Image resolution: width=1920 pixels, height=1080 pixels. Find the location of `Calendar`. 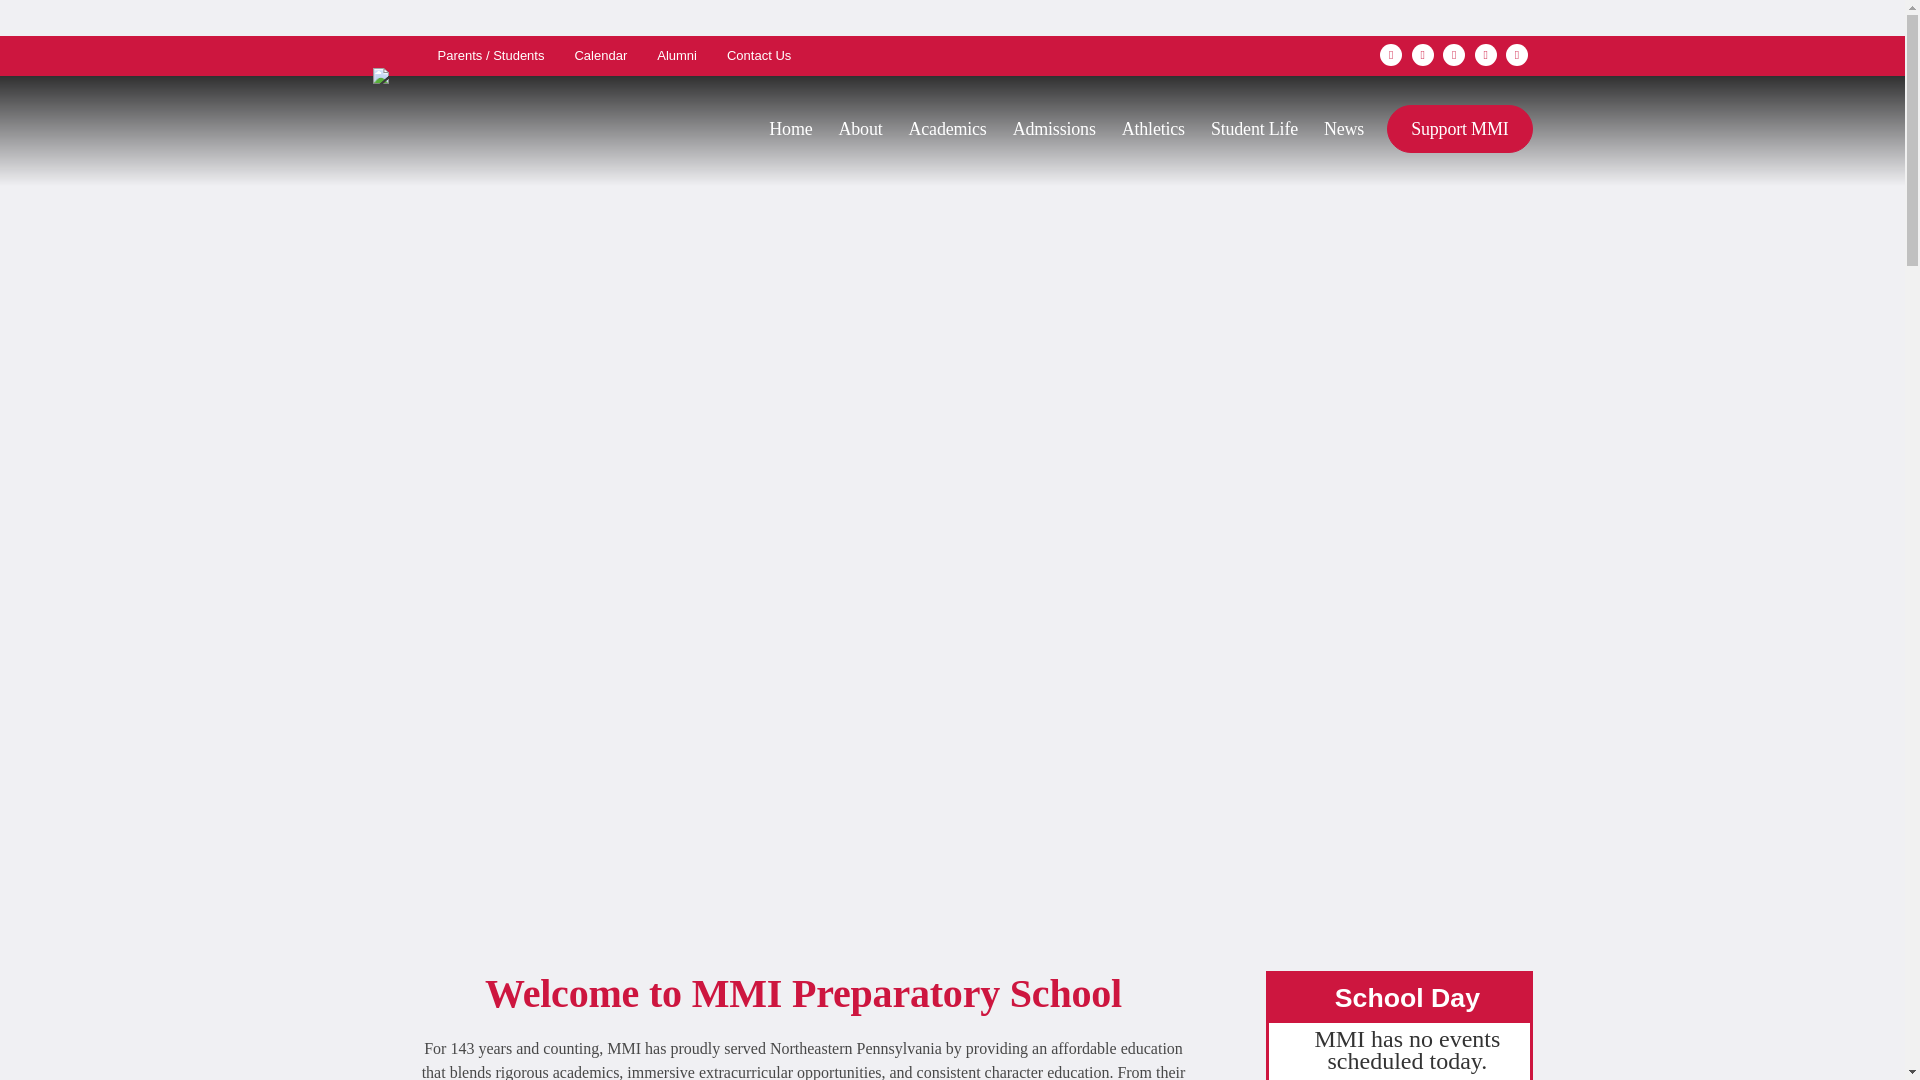

Calendar is located at coordinates (600, 55).